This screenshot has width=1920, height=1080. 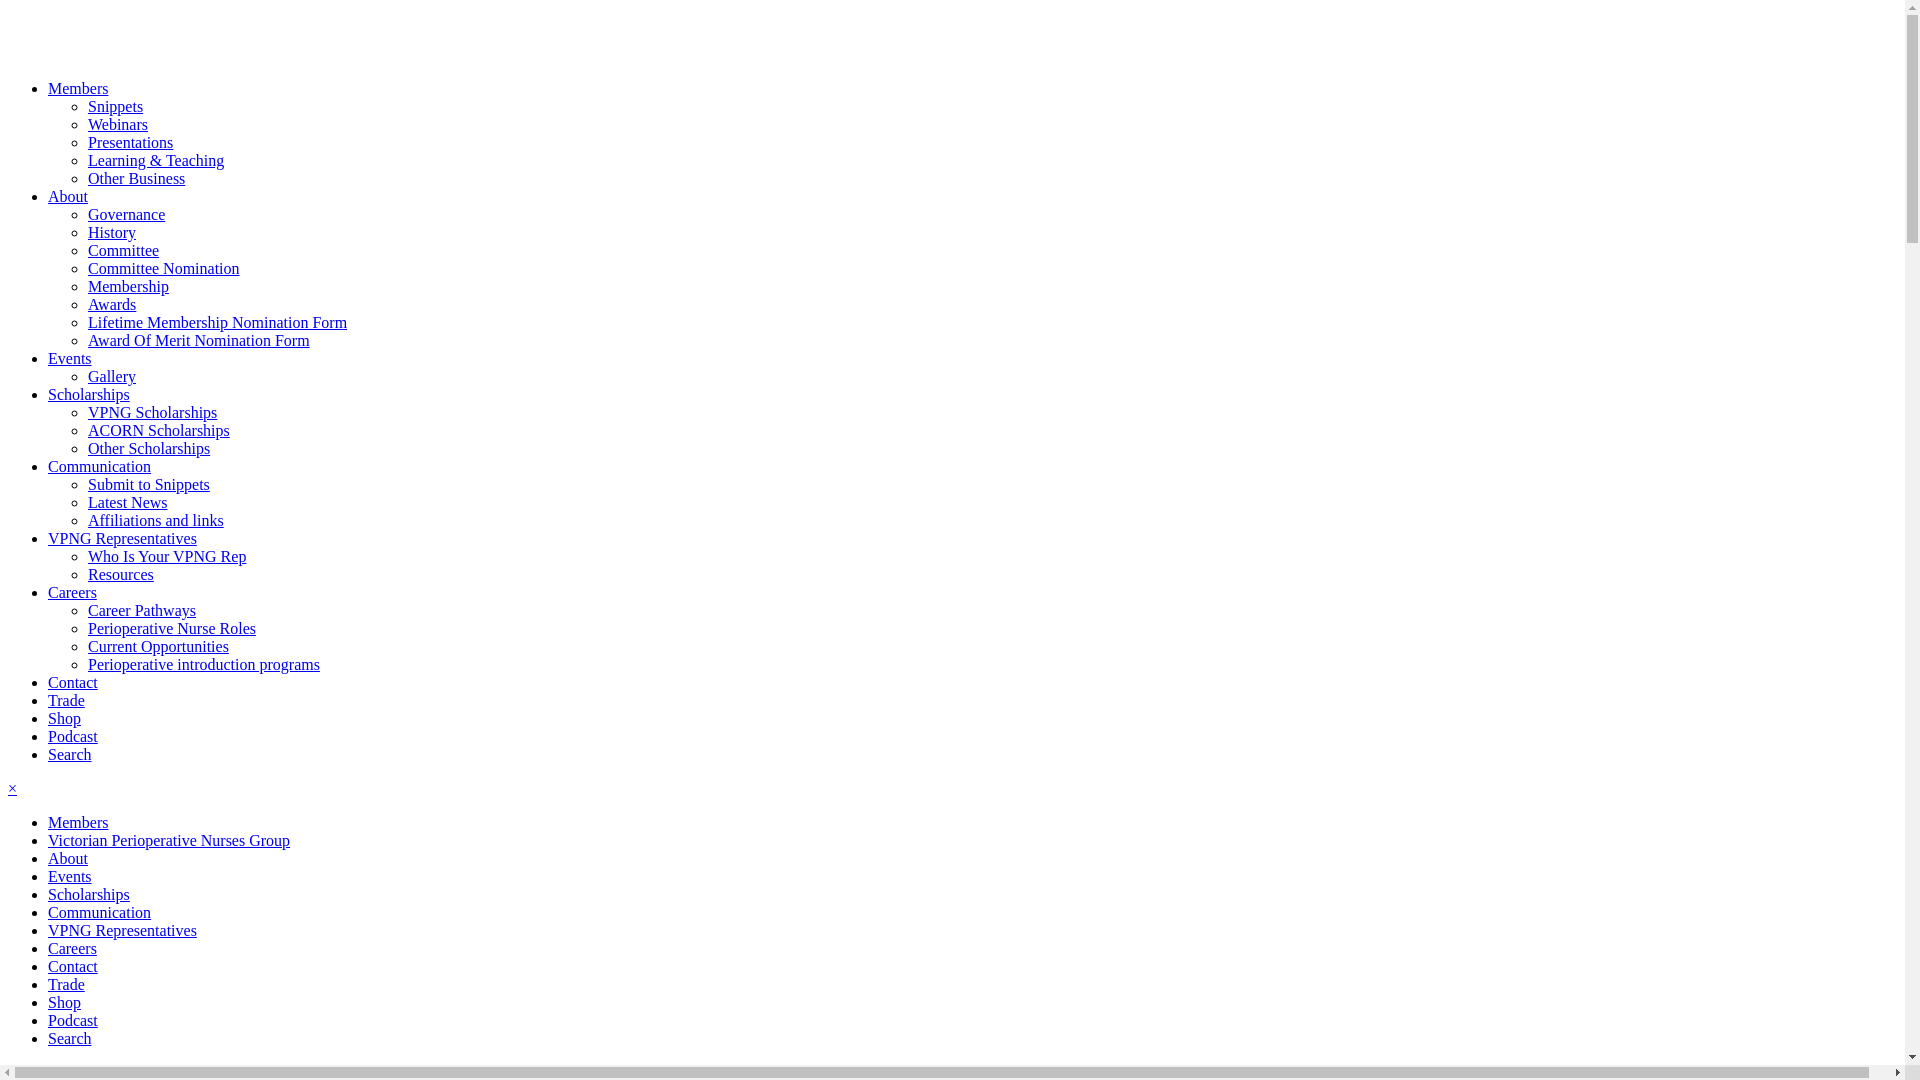 I want to click on Submit to Snippets, so click(x=149, y=484).